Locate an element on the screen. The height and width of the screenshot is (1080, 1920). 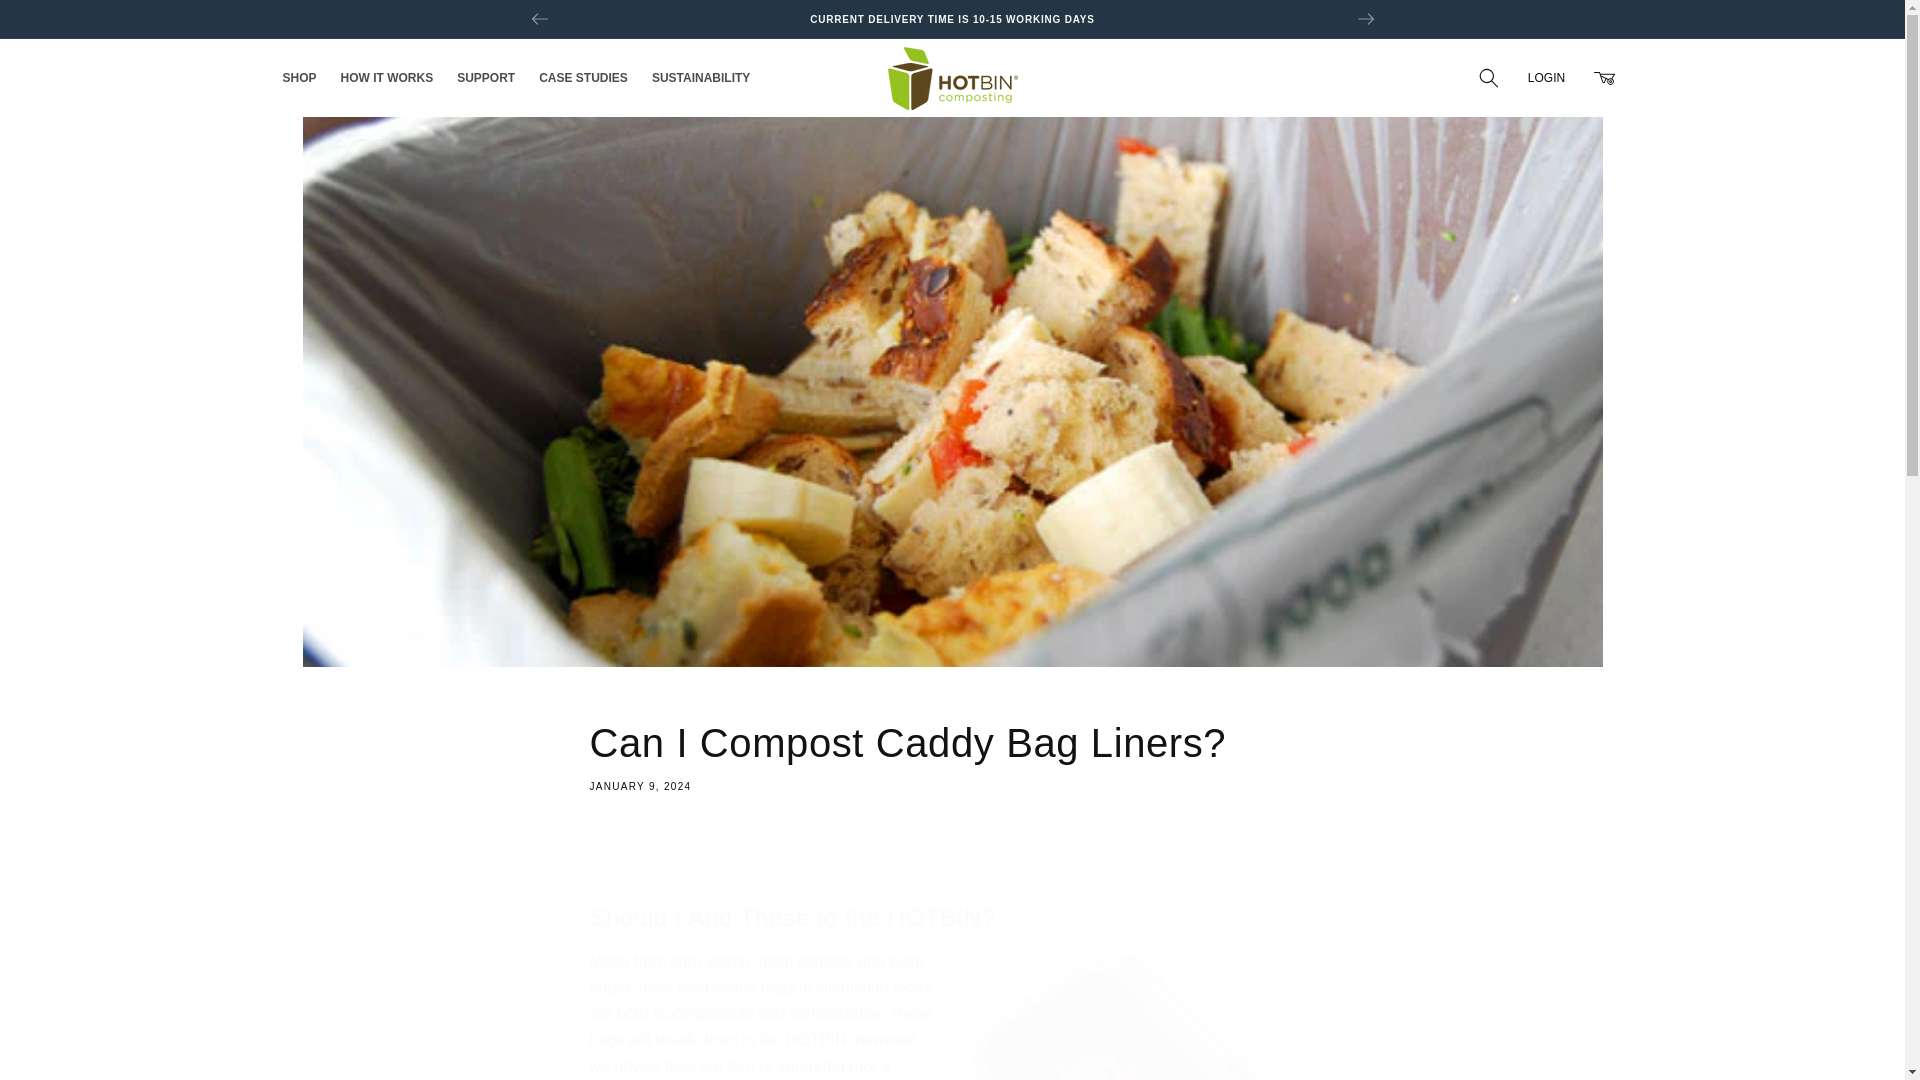
HOW IT WORKS is located at coordinates (60, 23).